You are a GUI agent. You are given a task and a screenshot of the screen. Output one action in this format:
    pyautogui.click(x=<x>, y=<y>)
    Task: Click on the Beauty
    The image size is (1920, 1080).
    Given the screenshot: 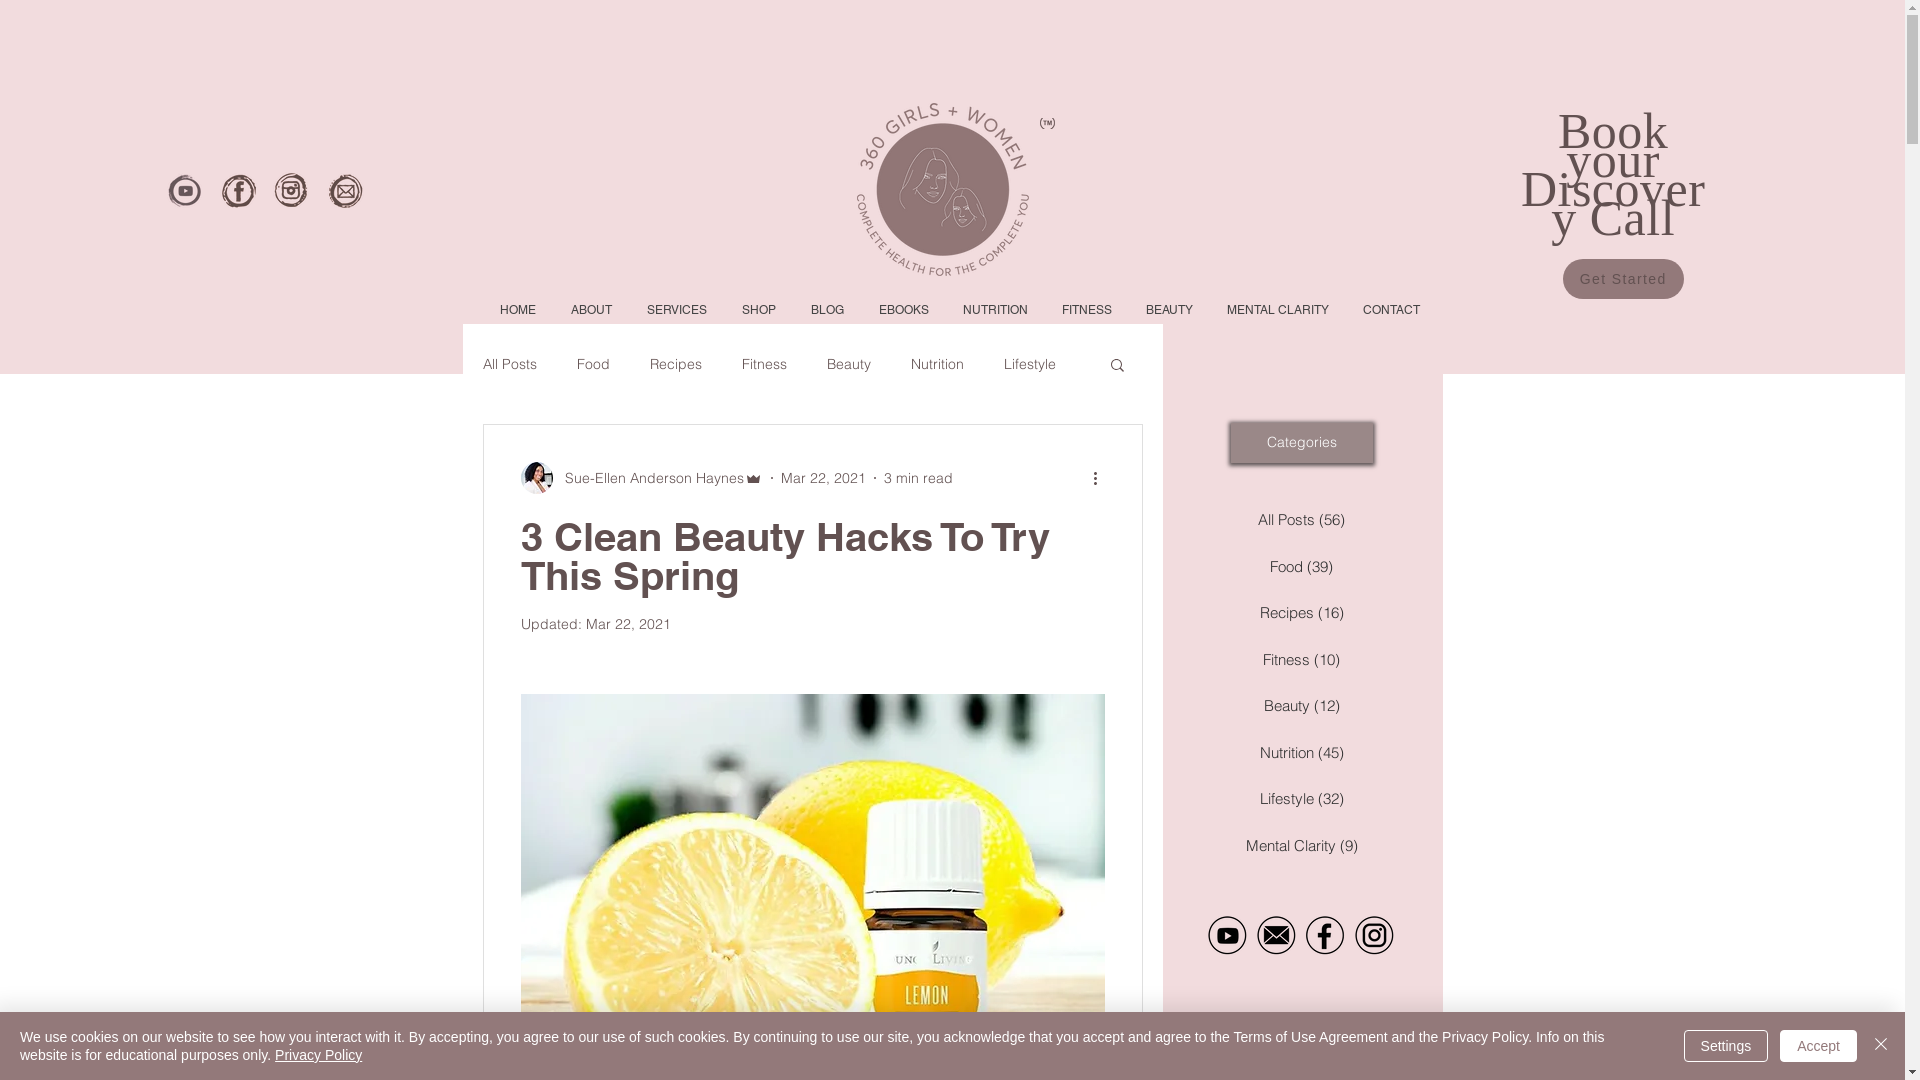 What is the action you would take?
    pyautogui.click(x=848, y=364)
    